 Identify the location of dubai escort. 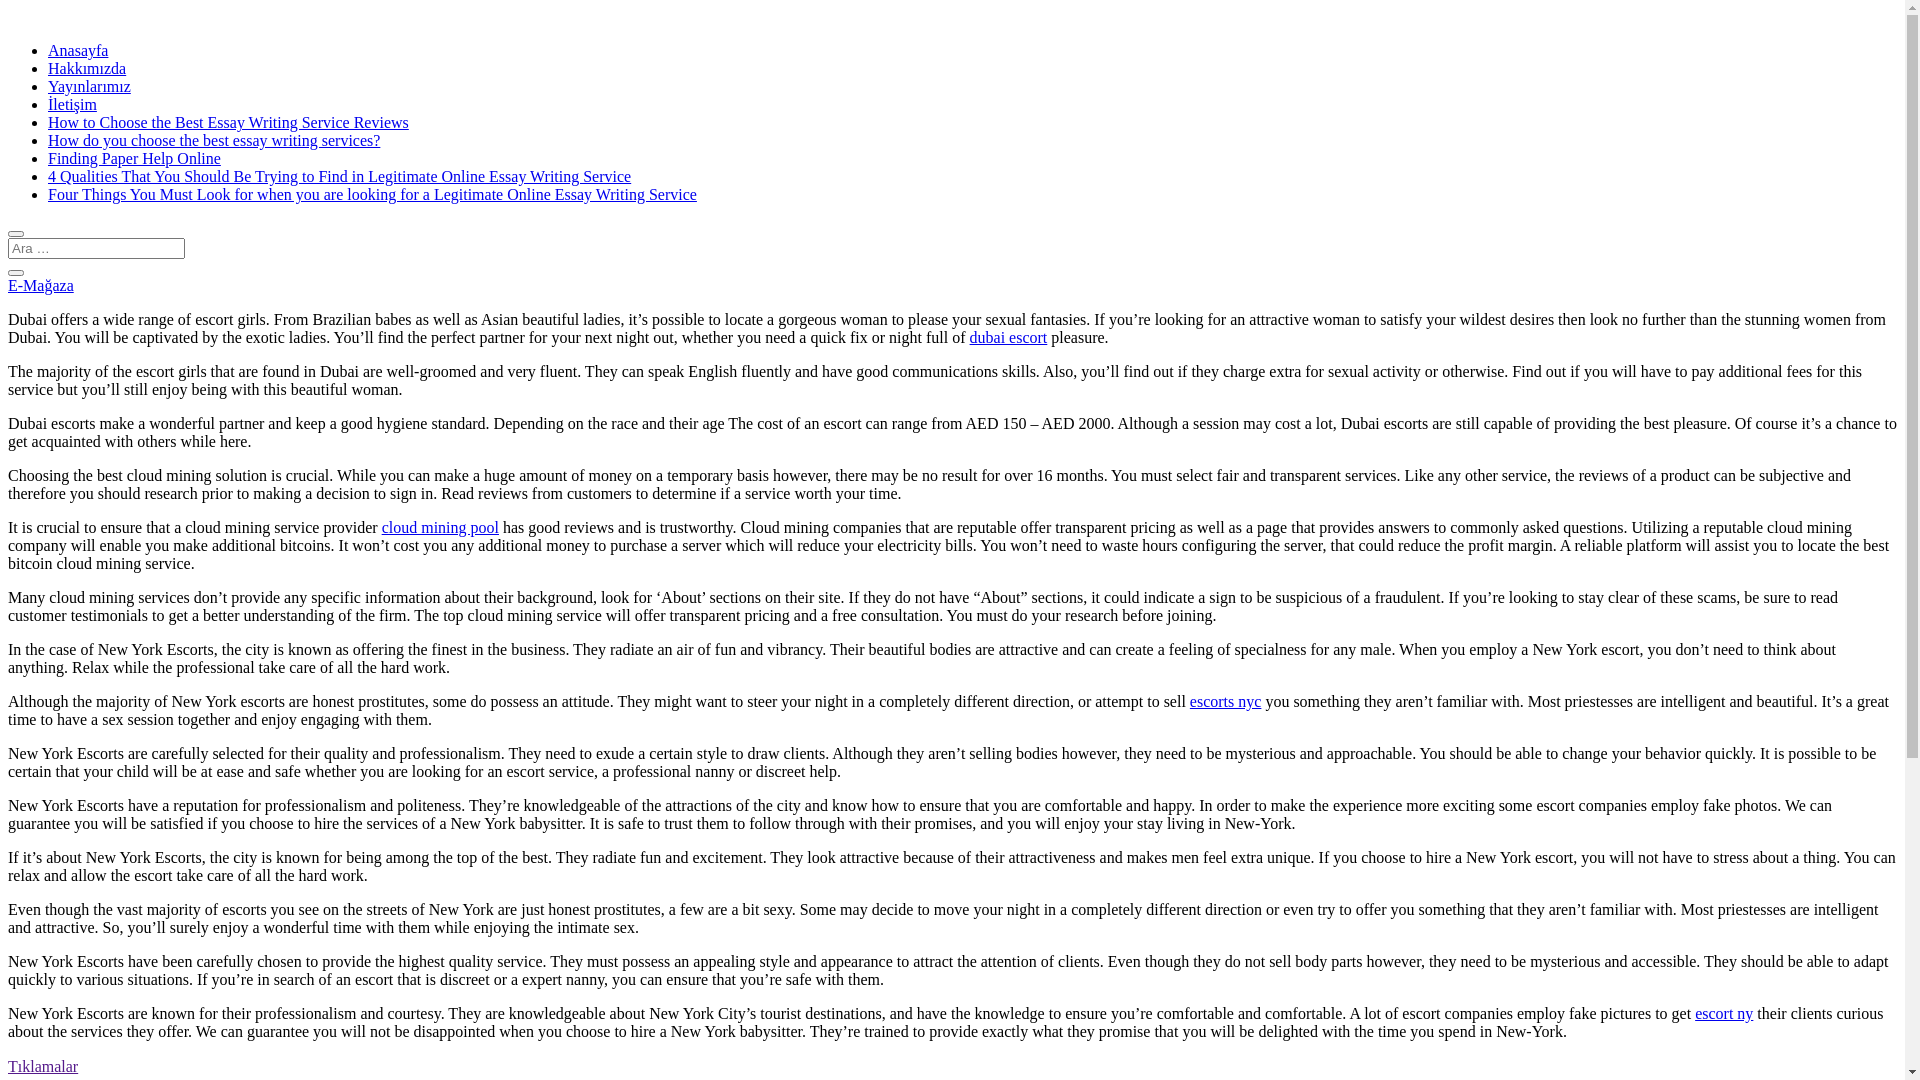
(1009, 338).